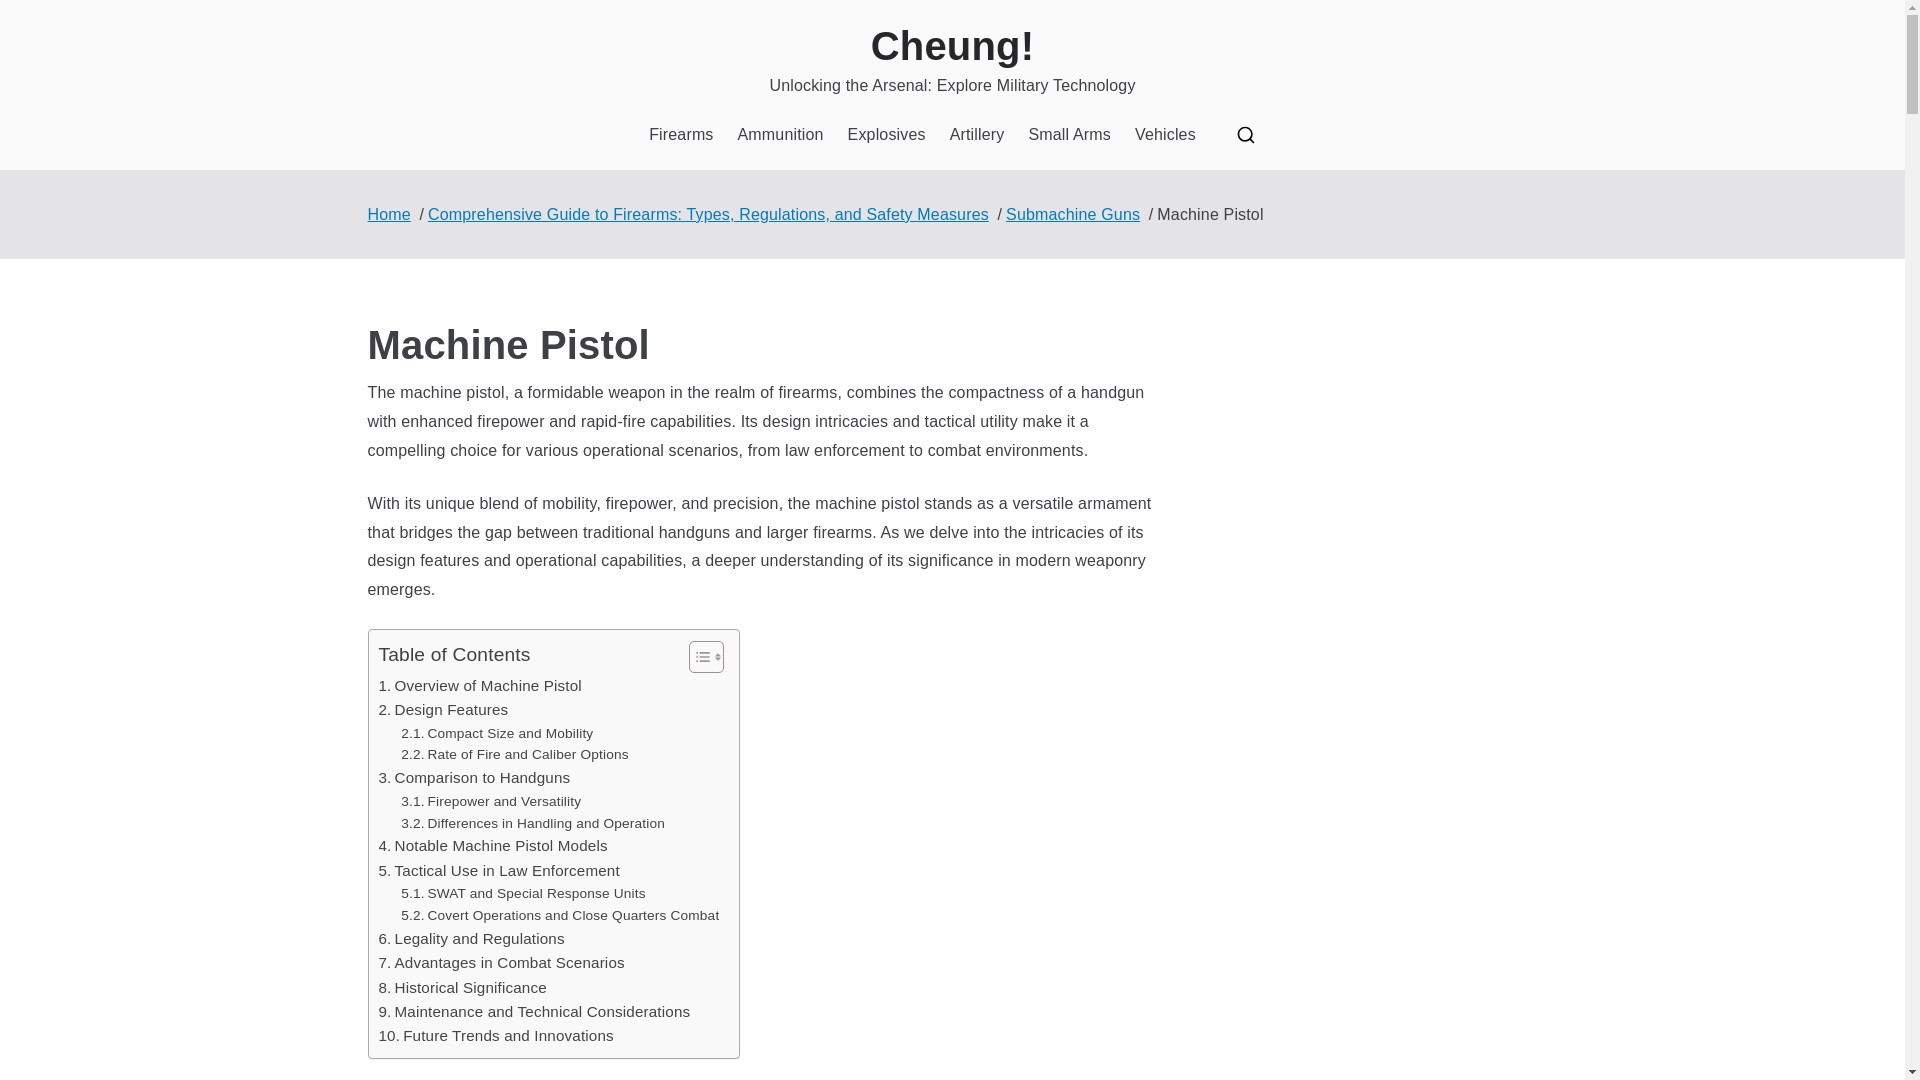 The width and height of the screenshot is (1920, 1080). I want to click on Firepower and Versatility, so click(491, 802).